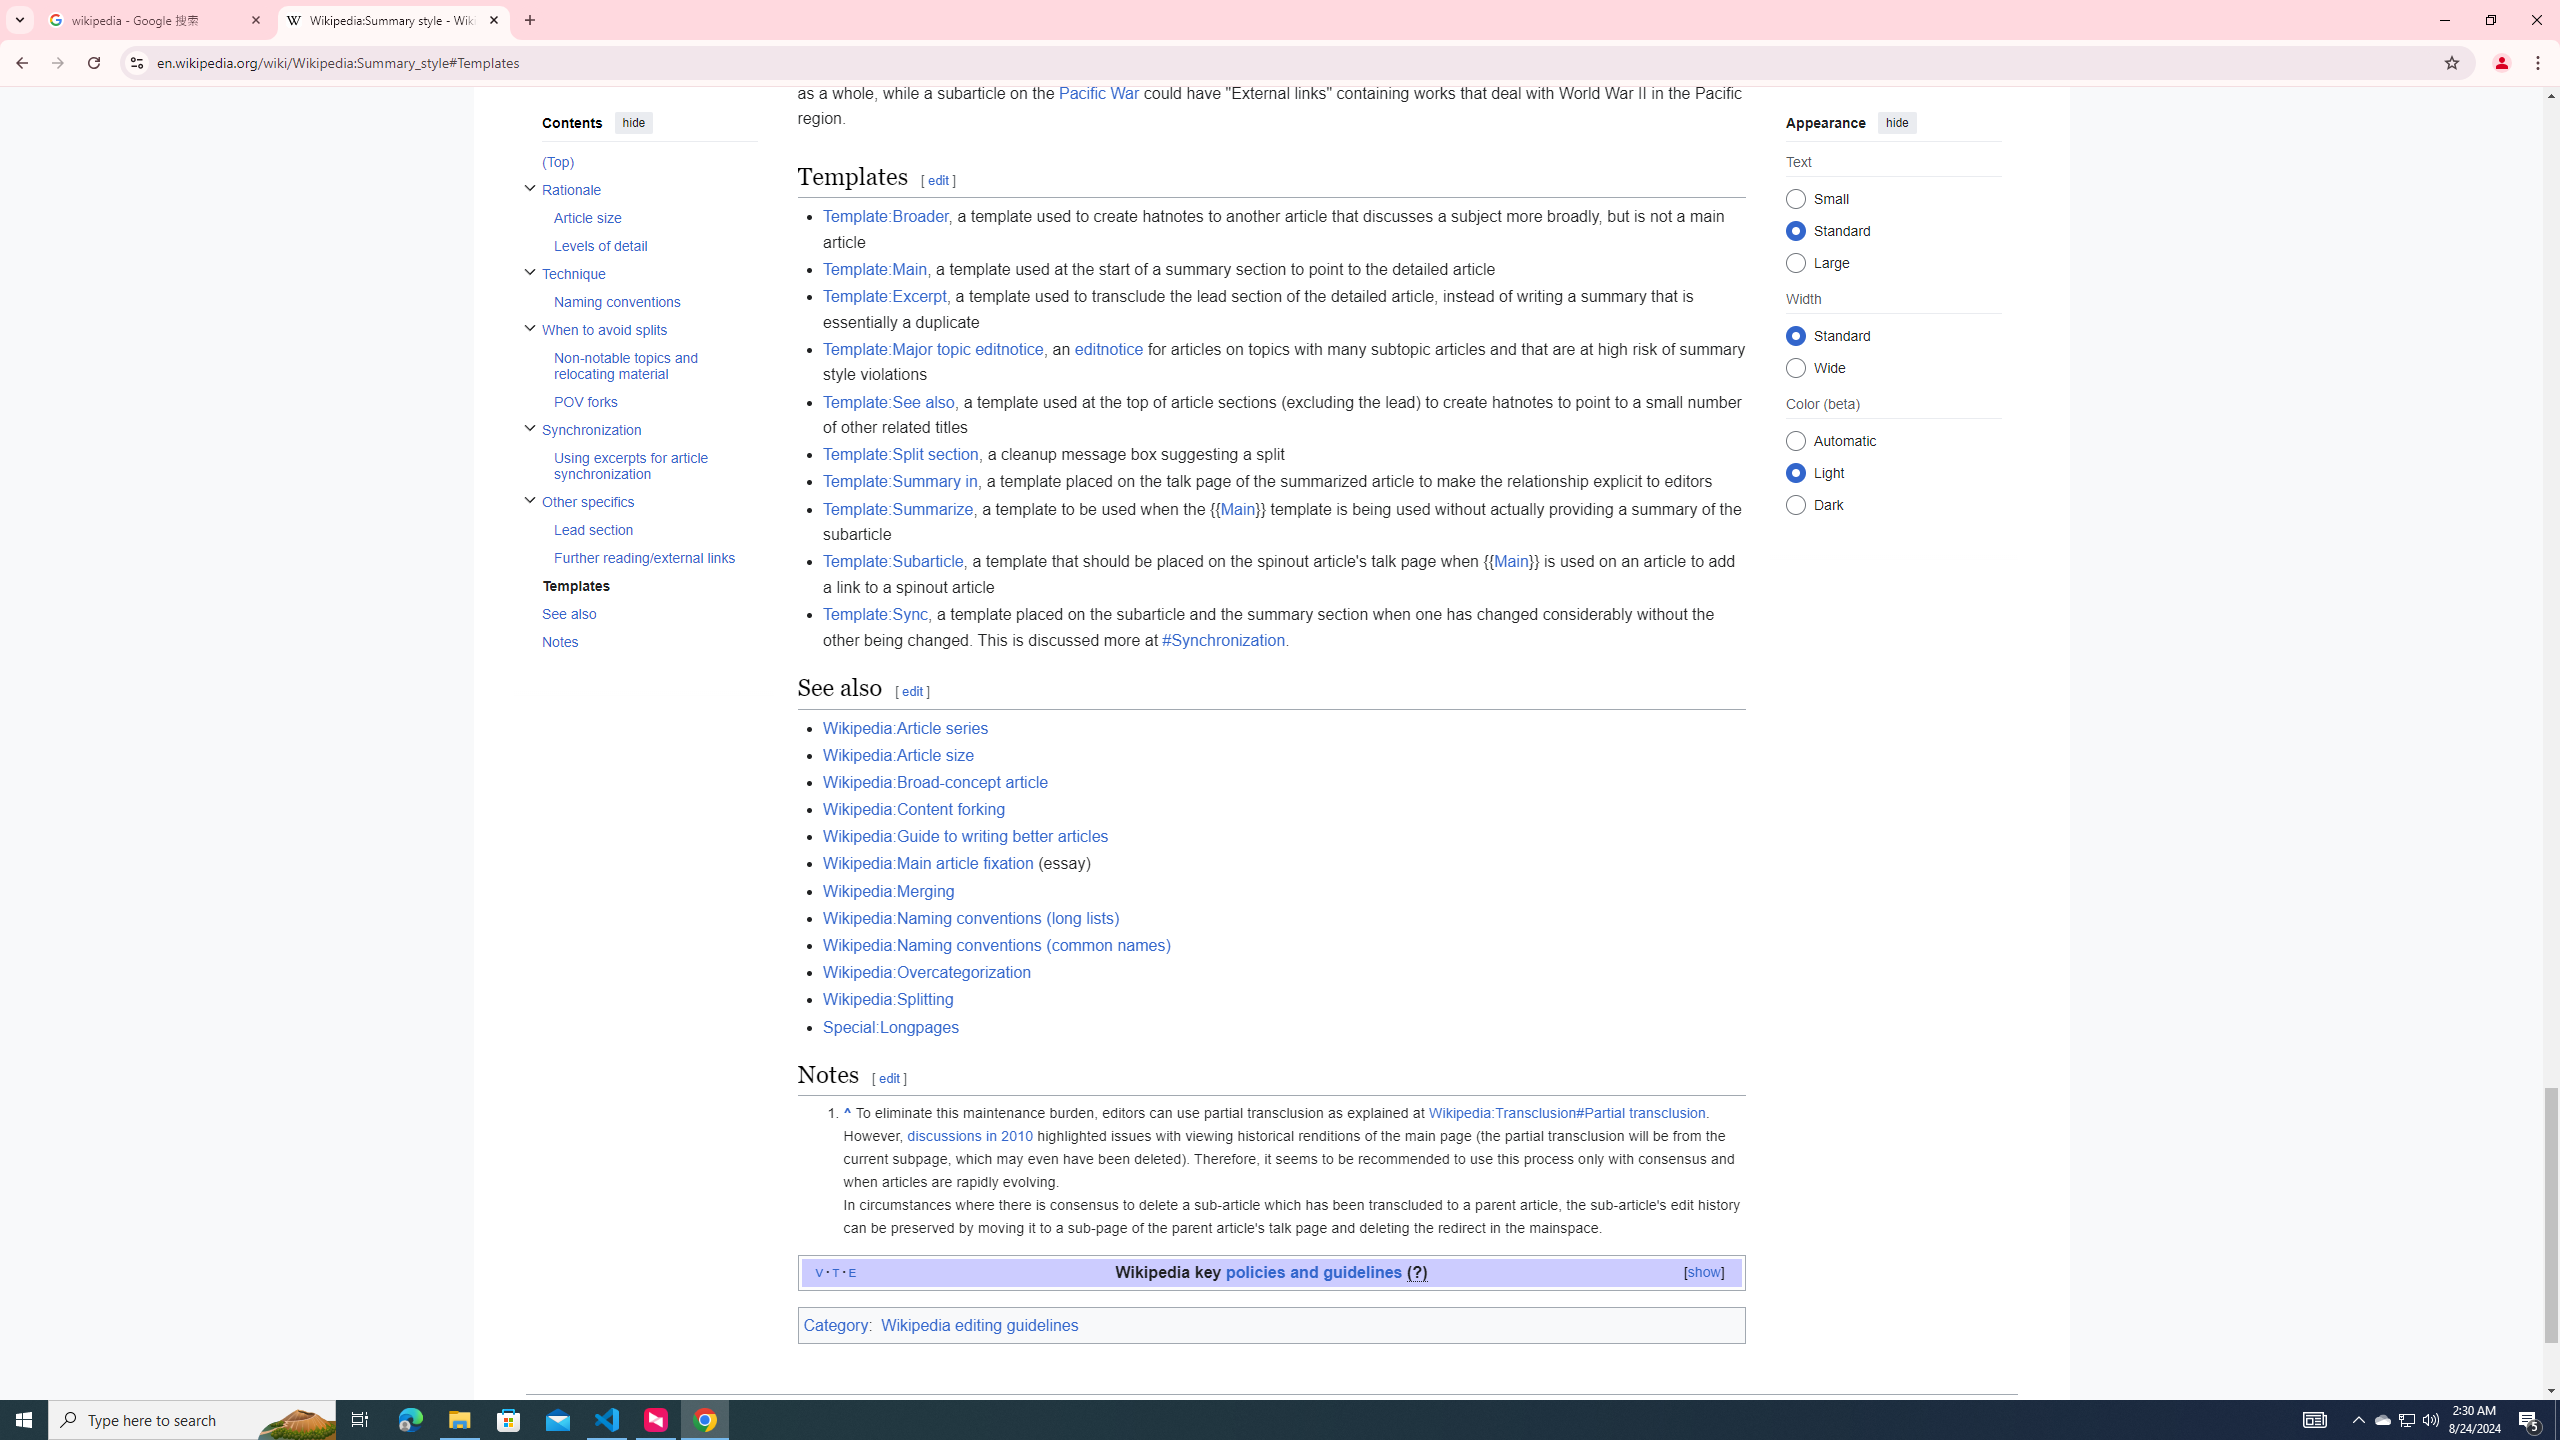 The width and height of the screenshot is (2560, 1440). Describe the element at coordinates (648, 330) in the screenshot. I see `When to avoid splits` at that location.